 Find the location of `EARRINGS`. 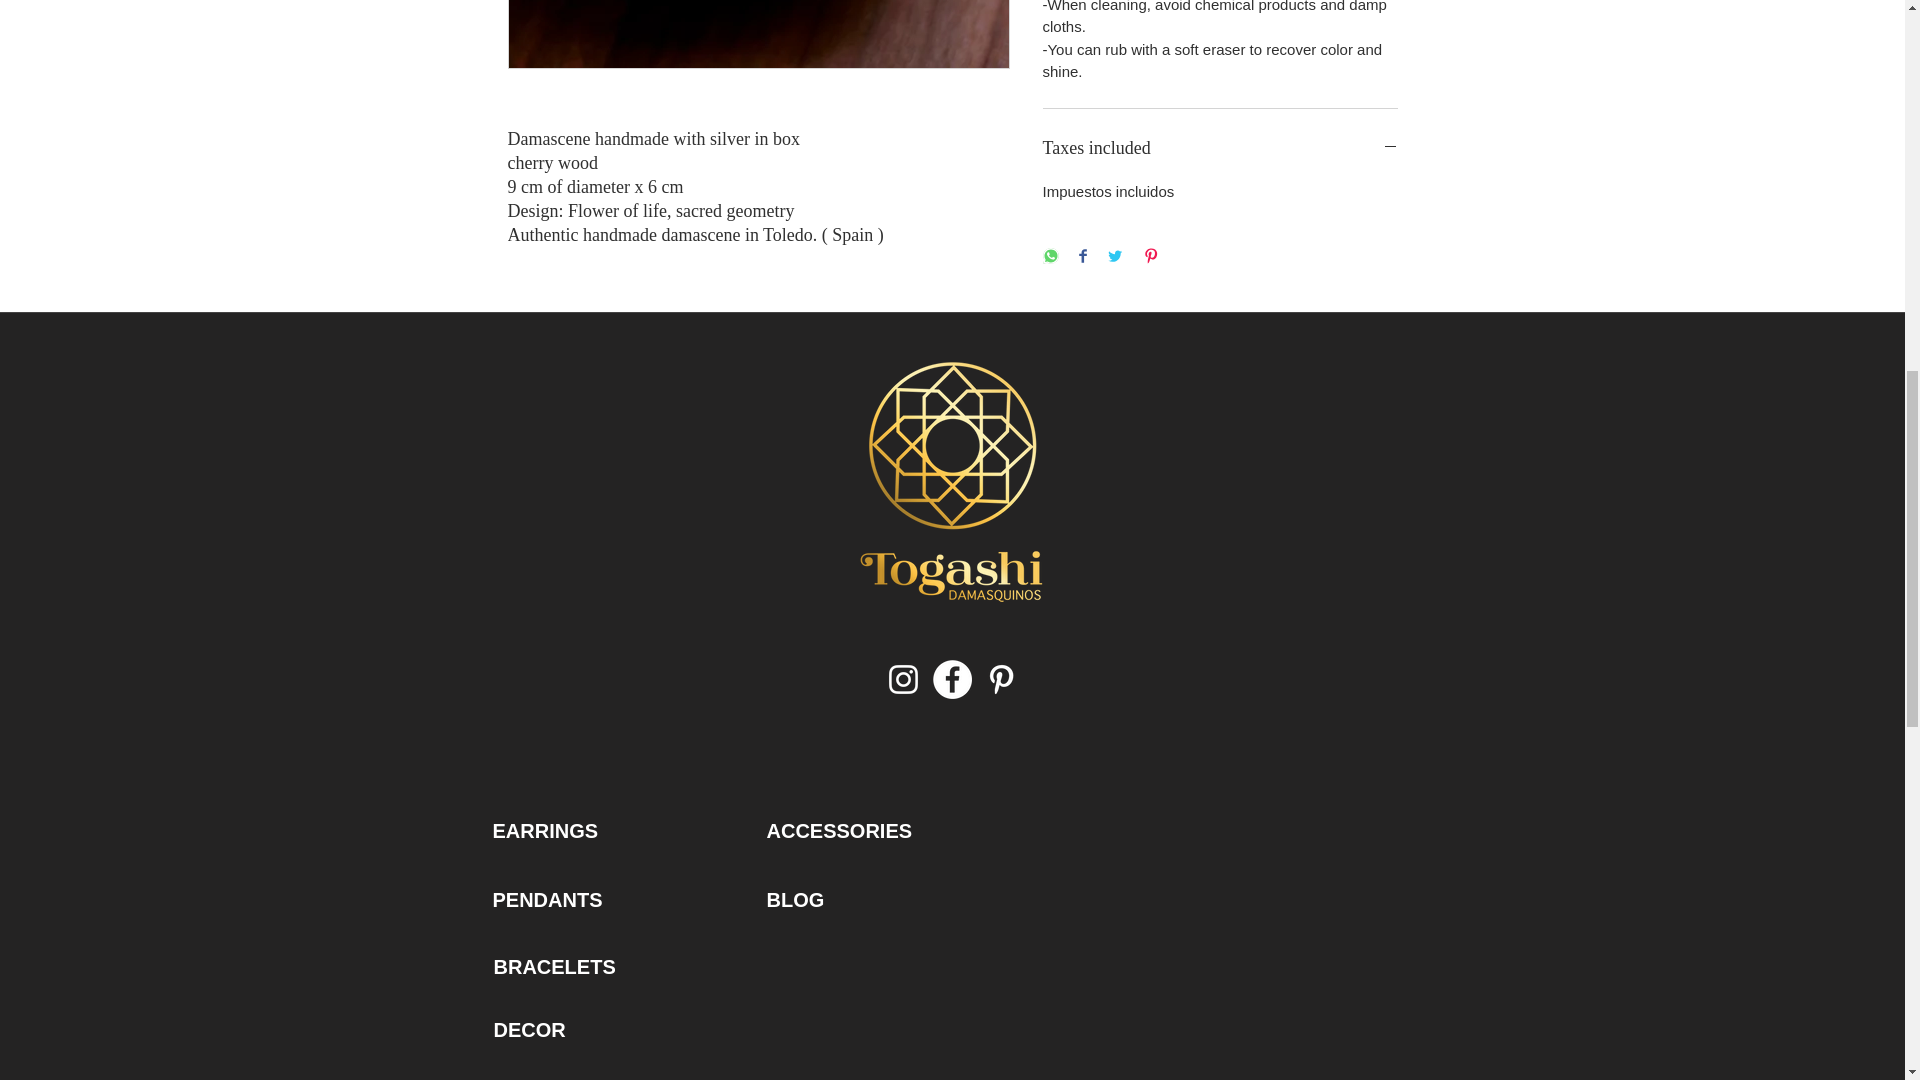

EARRINGS is located at coordinates (544, 830).